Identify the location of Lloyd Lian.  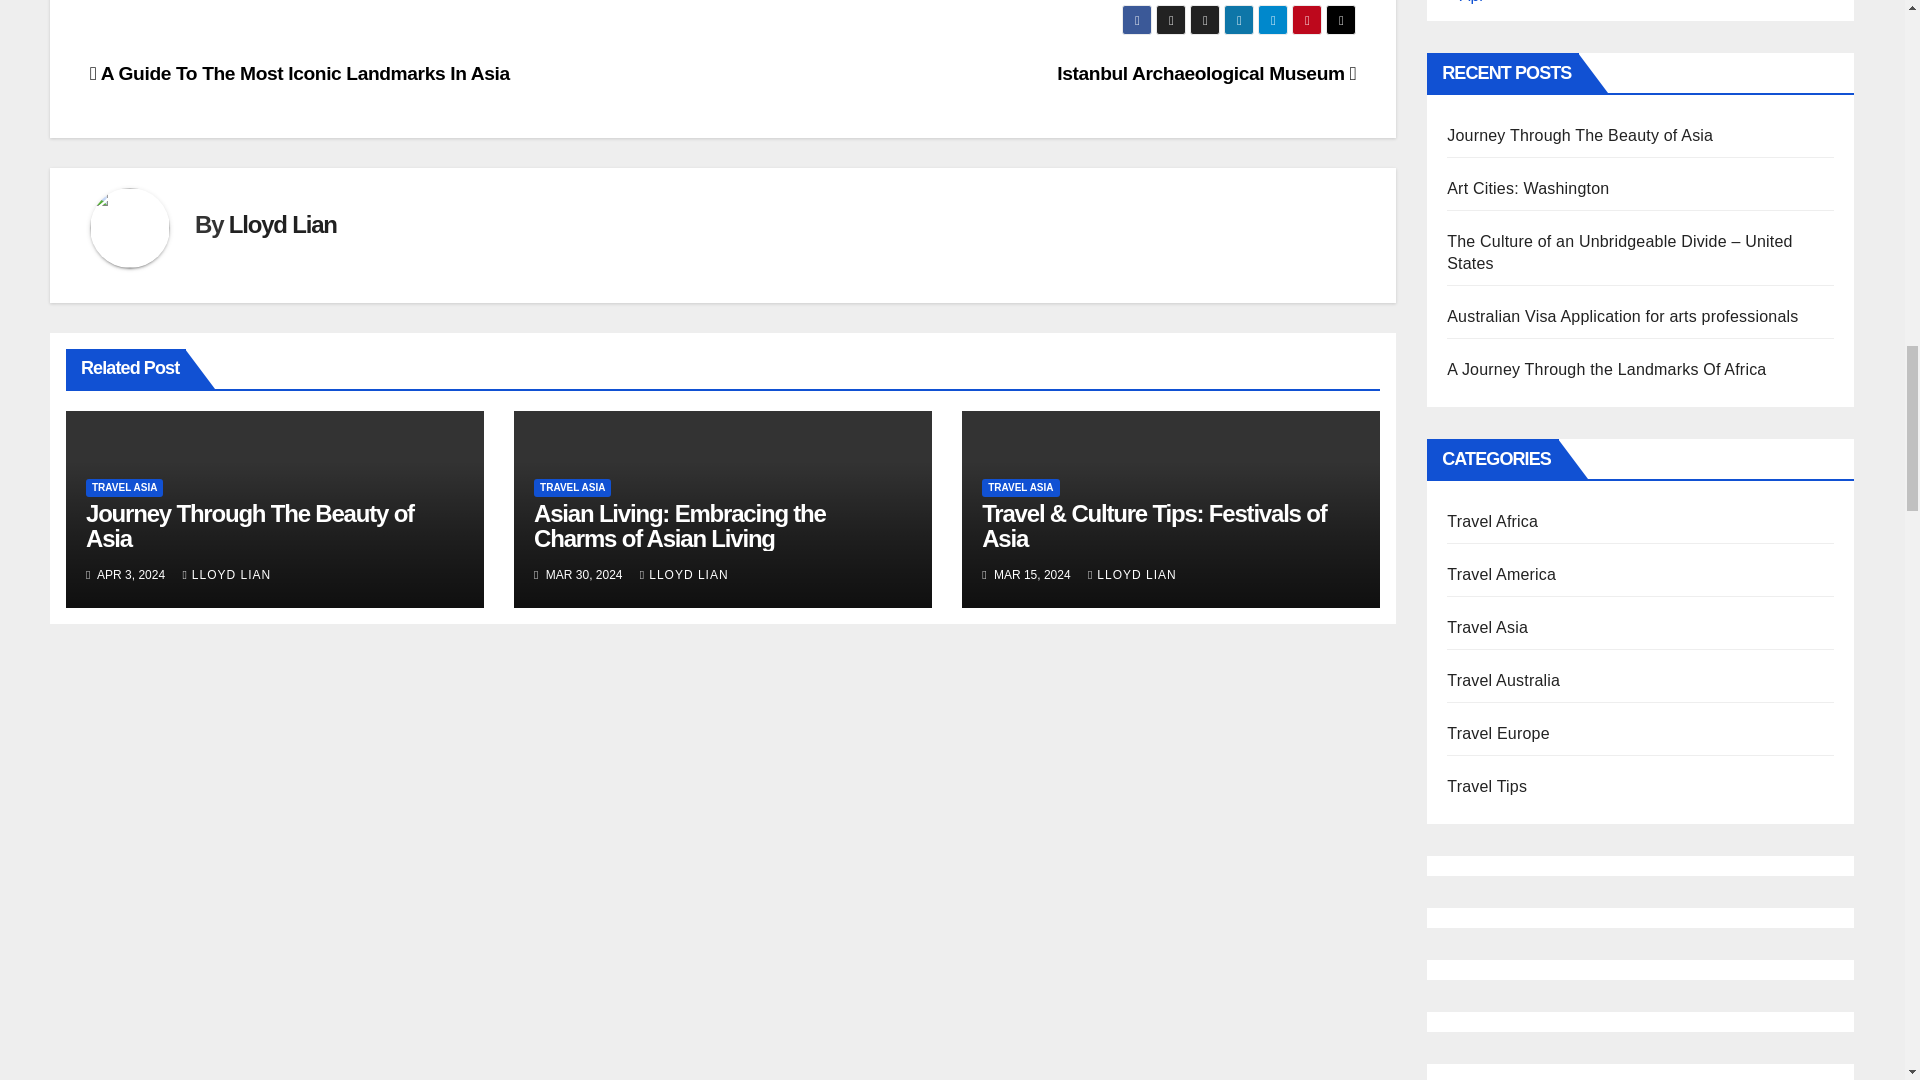
(282, 224).